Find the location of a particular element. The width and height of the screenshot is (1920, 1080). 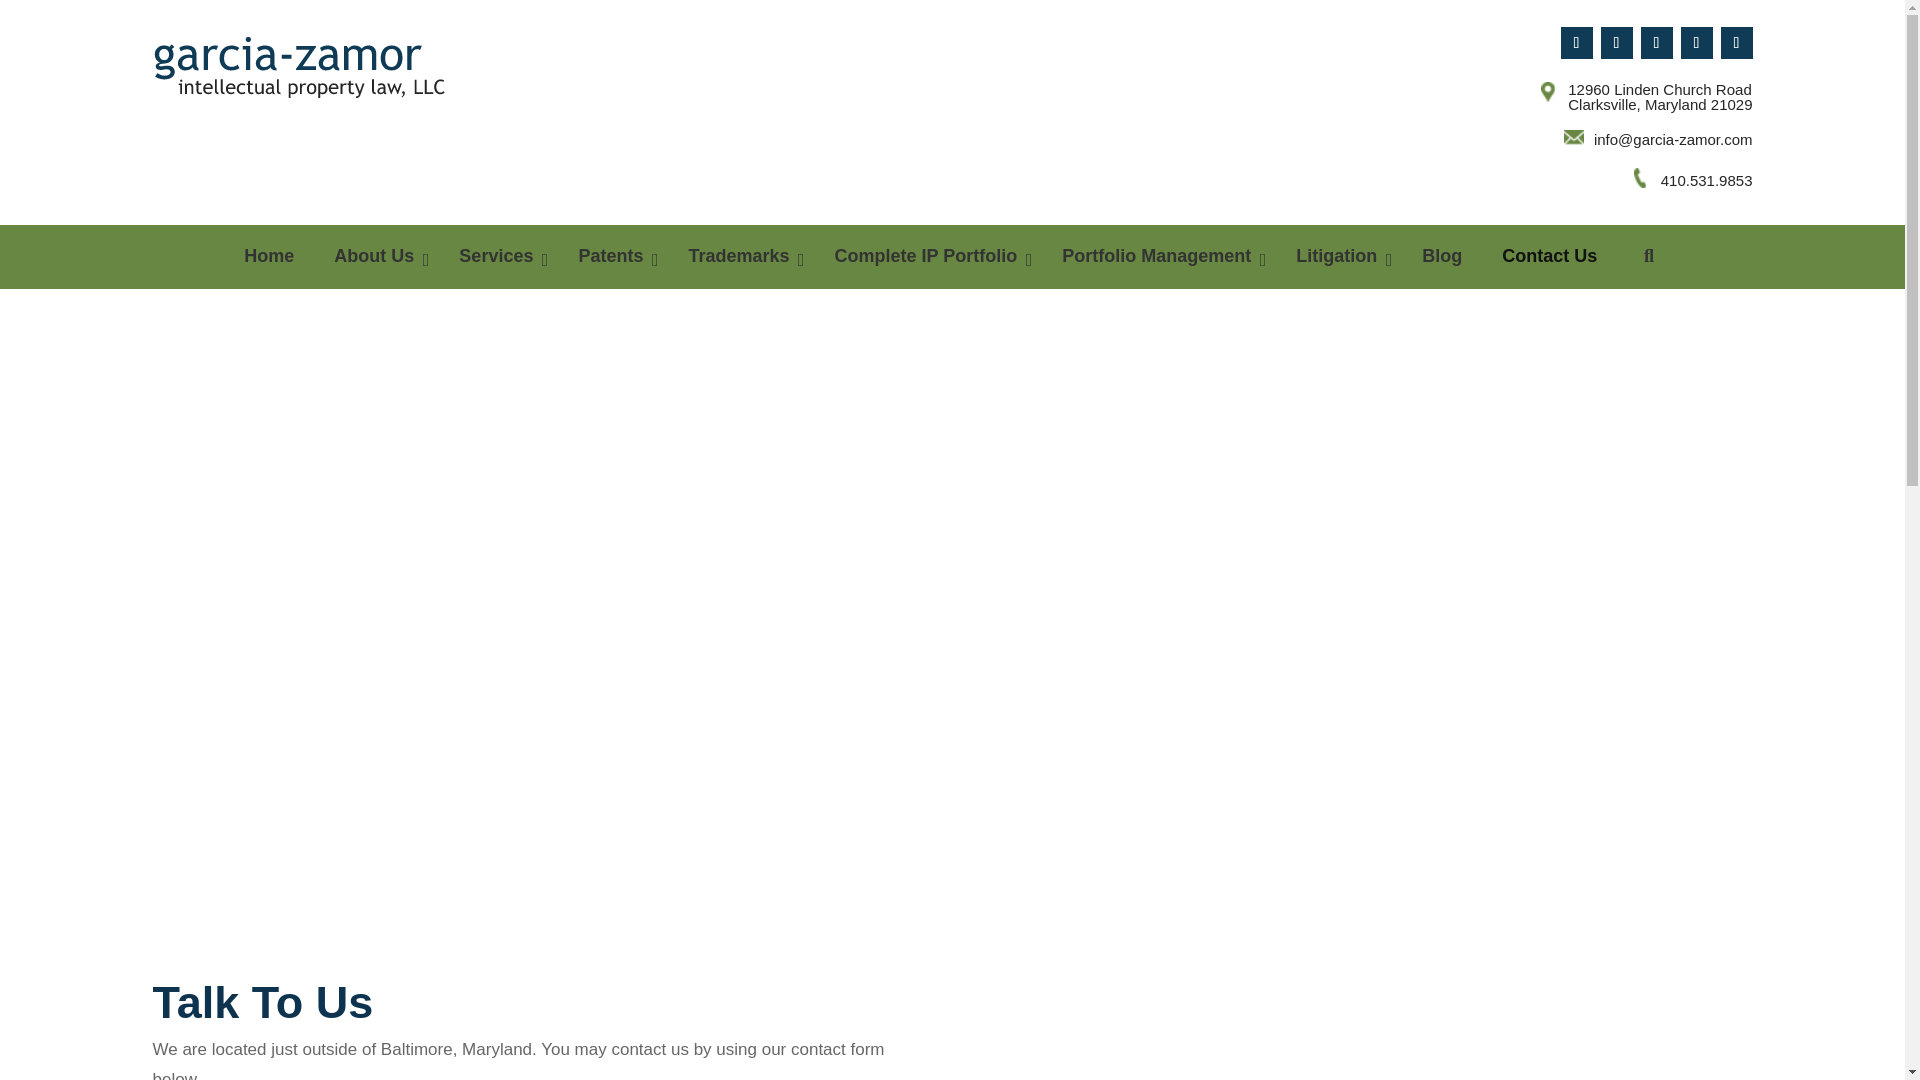

Services is located at coordinates (498, 256).